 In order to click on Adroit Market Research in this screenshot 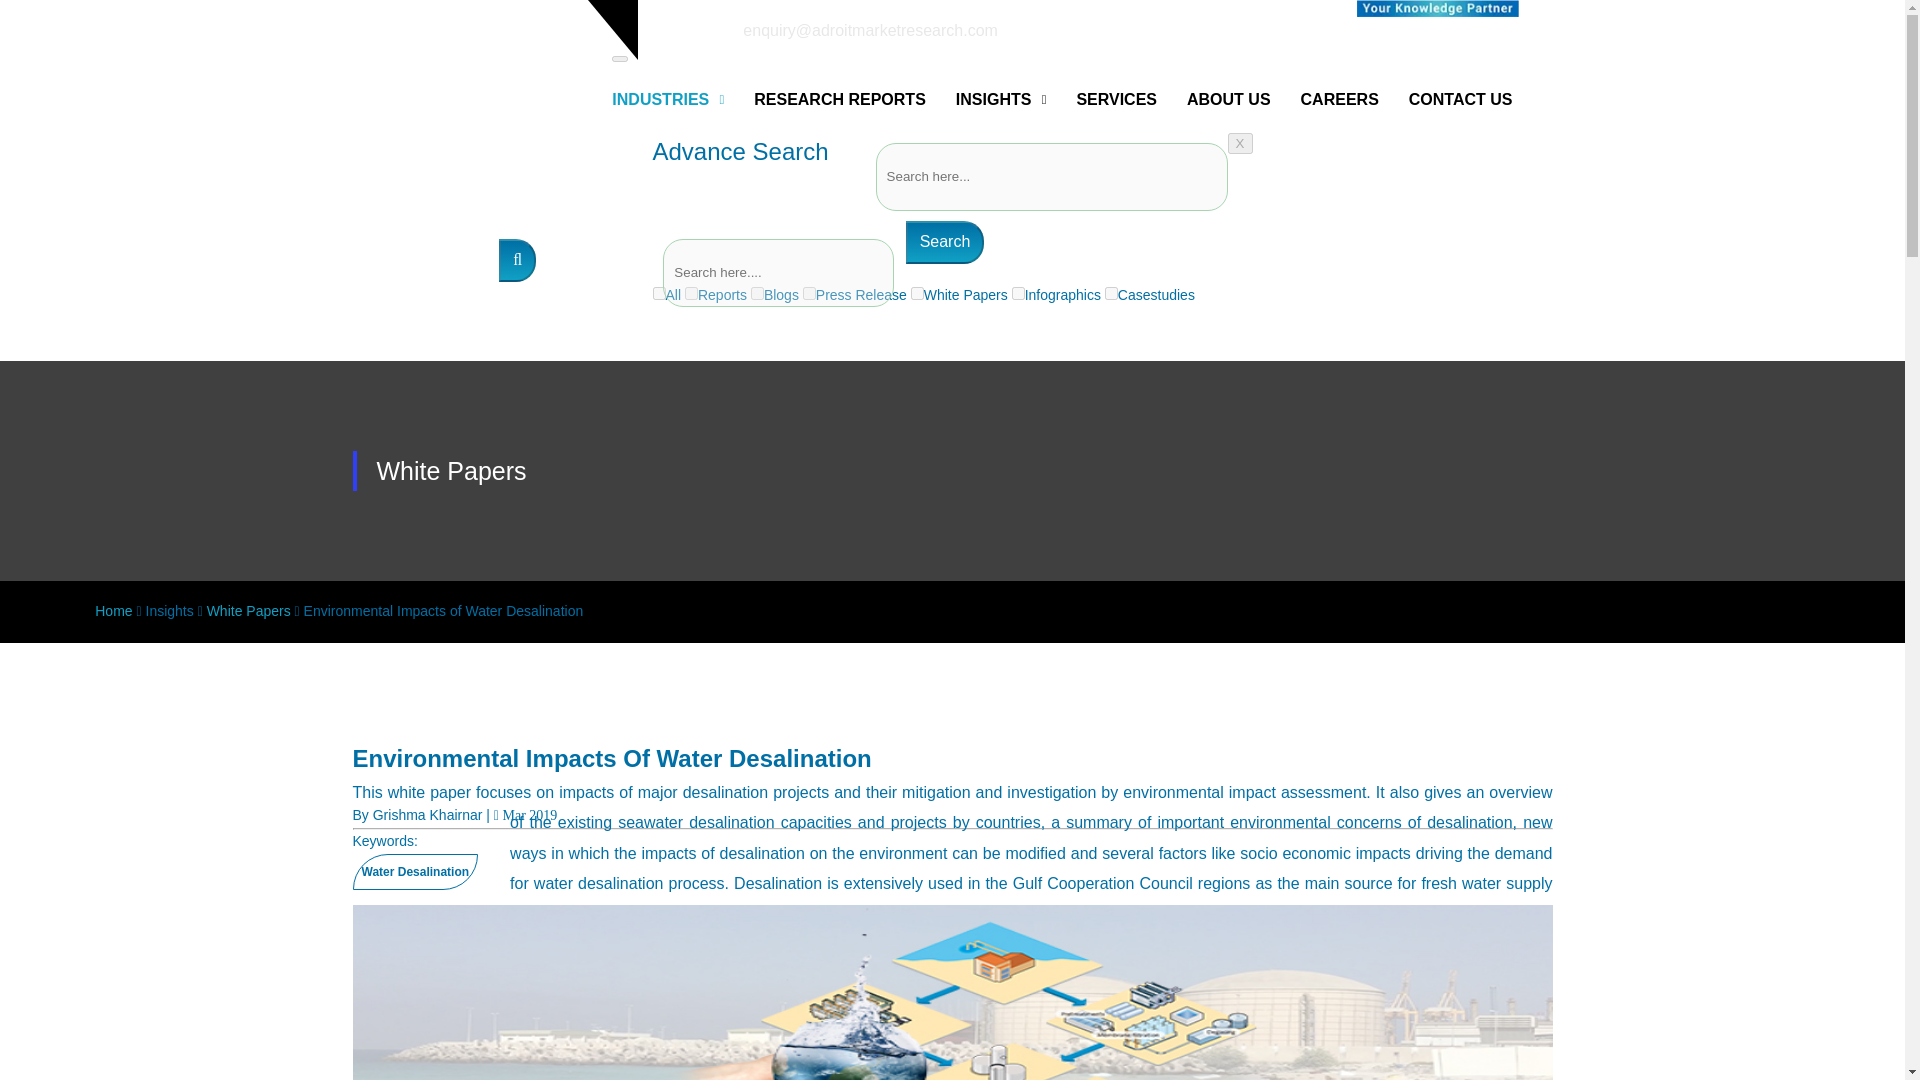, I will do `click(1438, 8)`.